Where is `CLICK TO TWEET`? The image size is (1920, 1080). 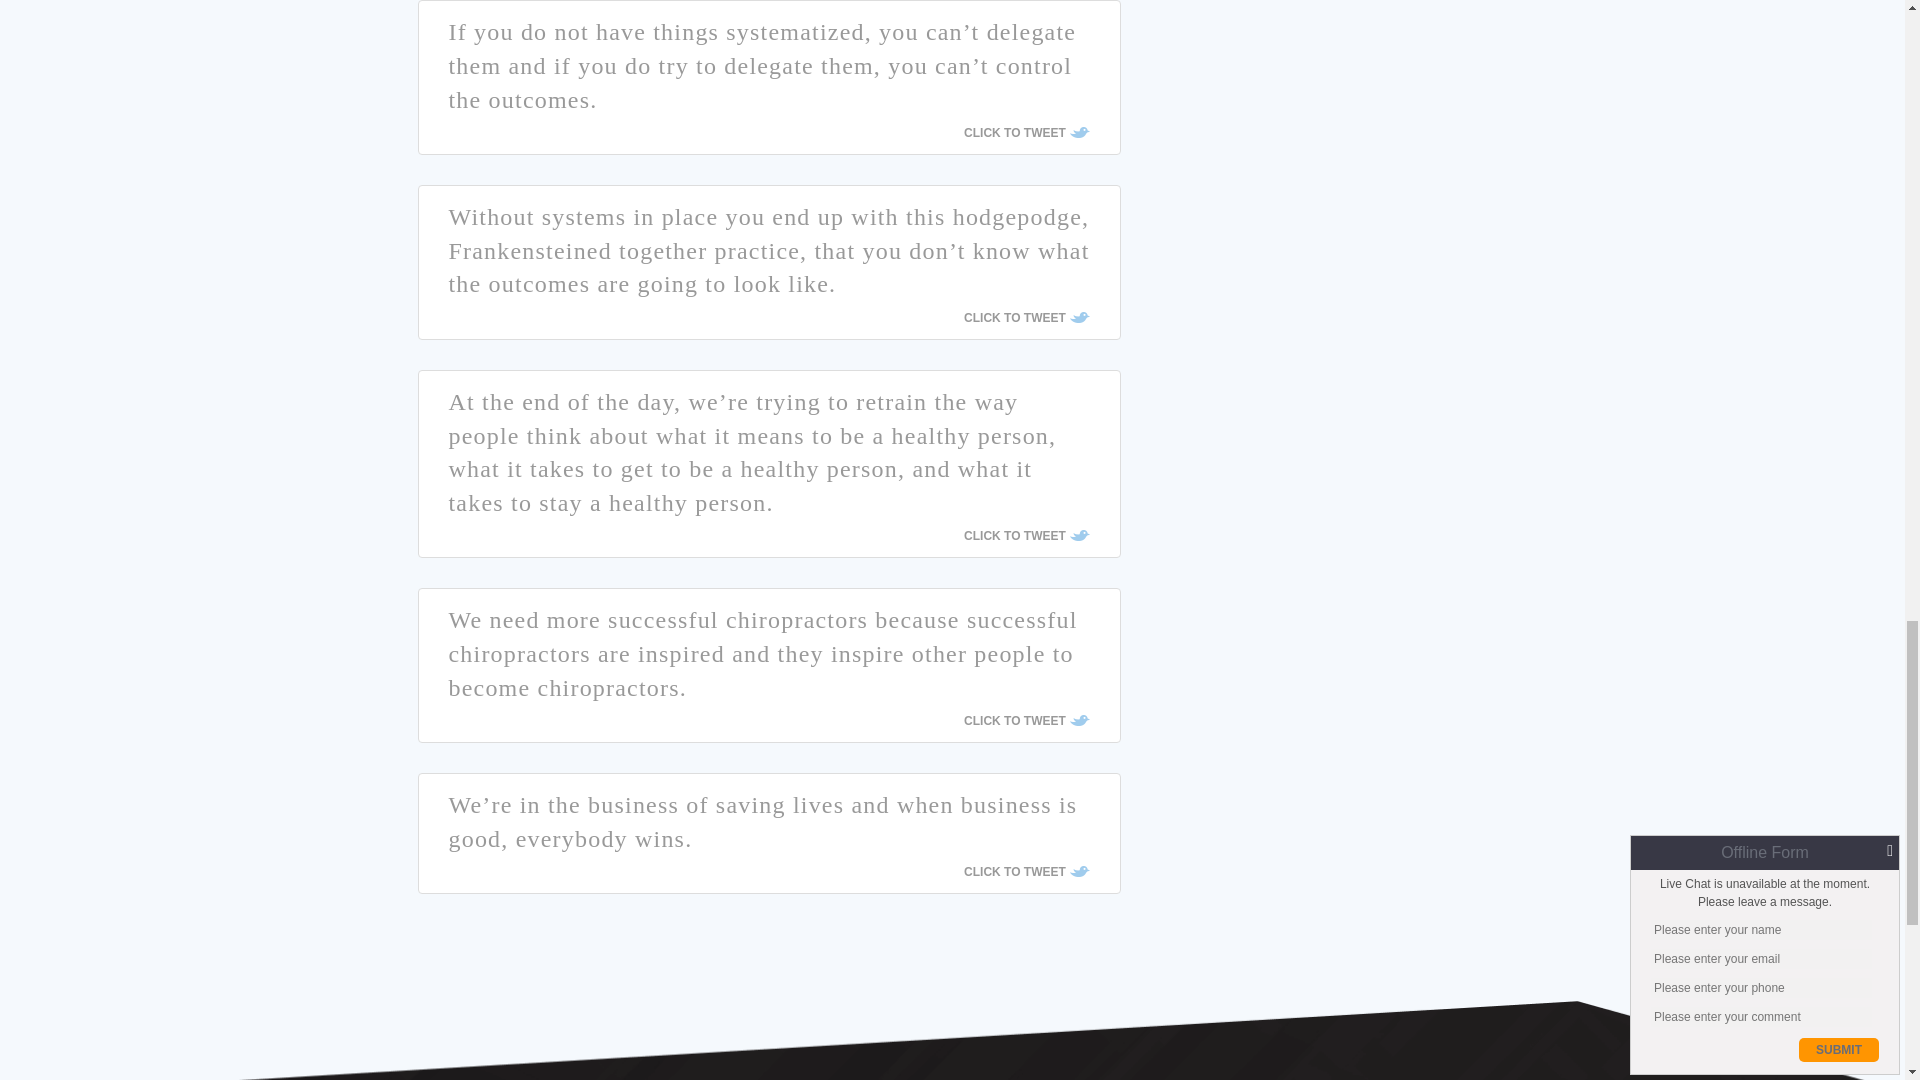
CLICK TO TWEET is located at coordinates (1026, 536).